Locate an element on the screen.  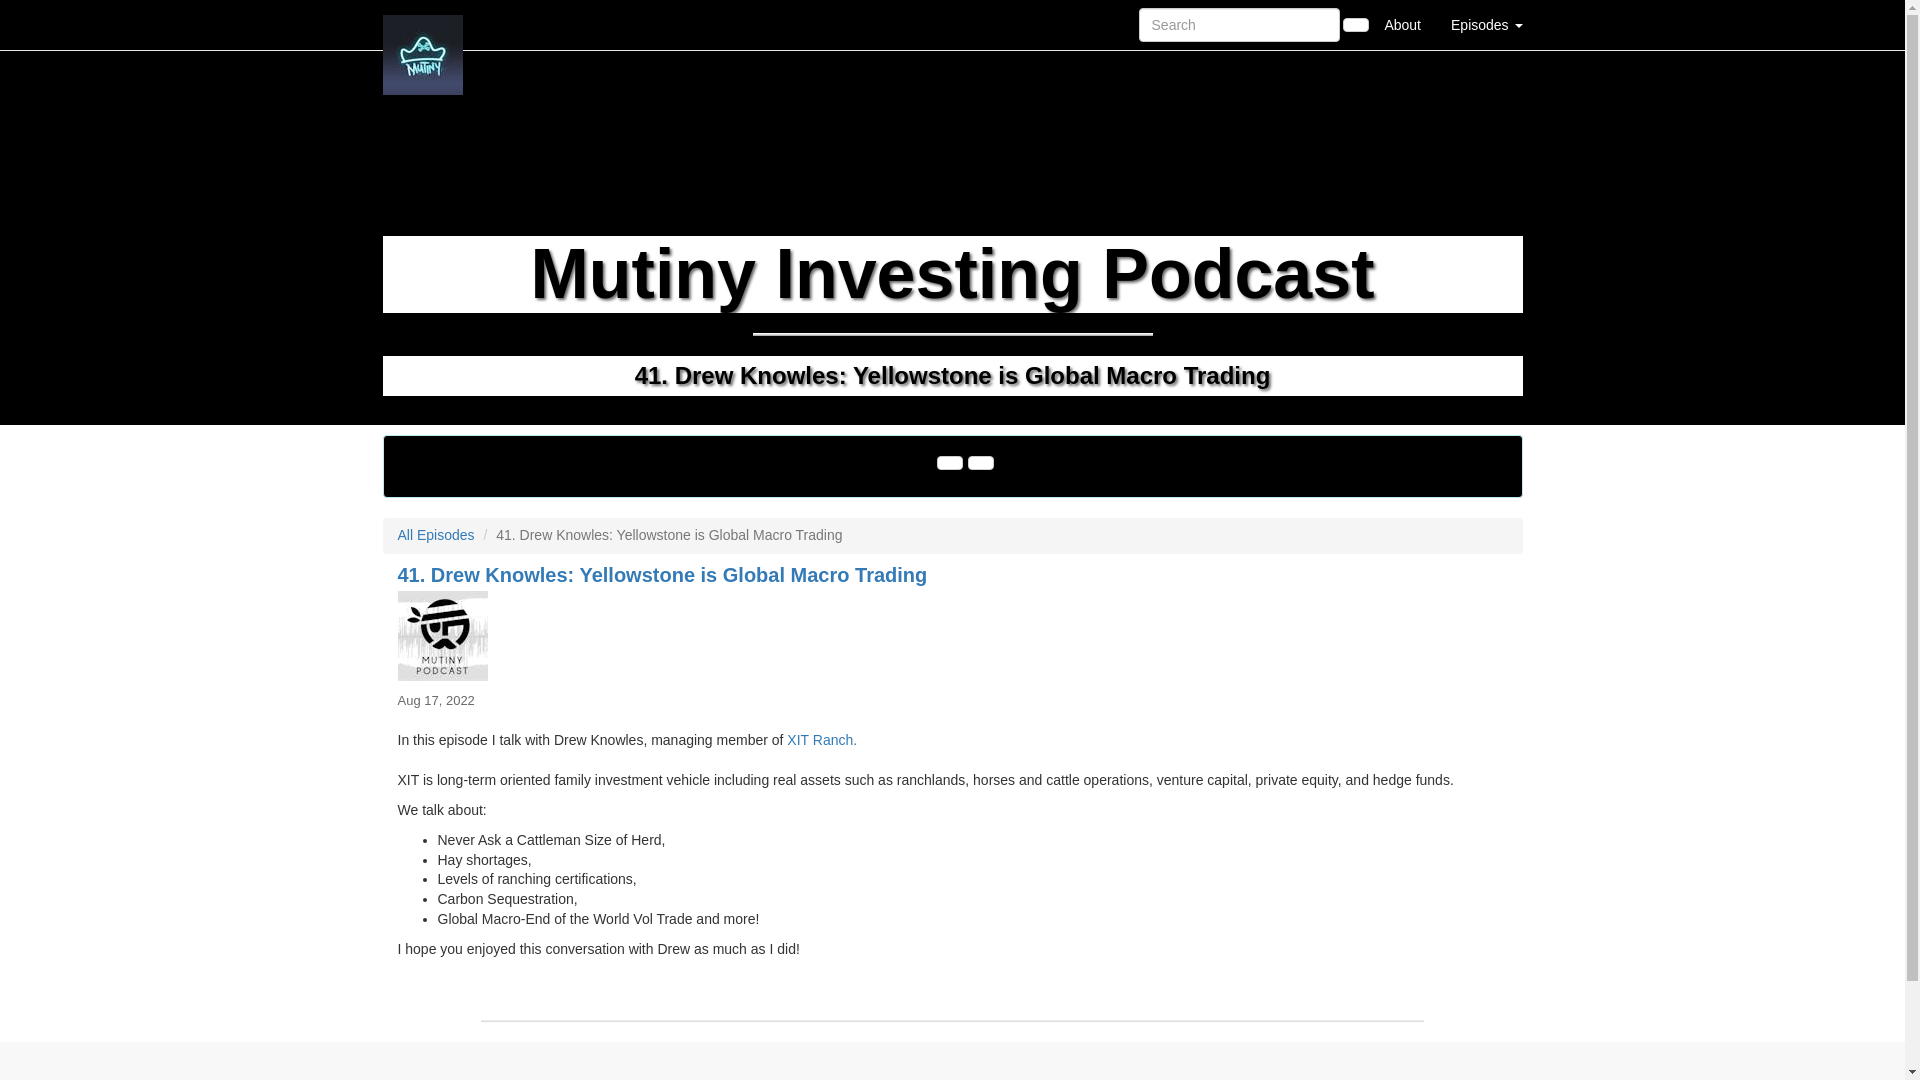
Episodes is located at coordinates (1486, 24).